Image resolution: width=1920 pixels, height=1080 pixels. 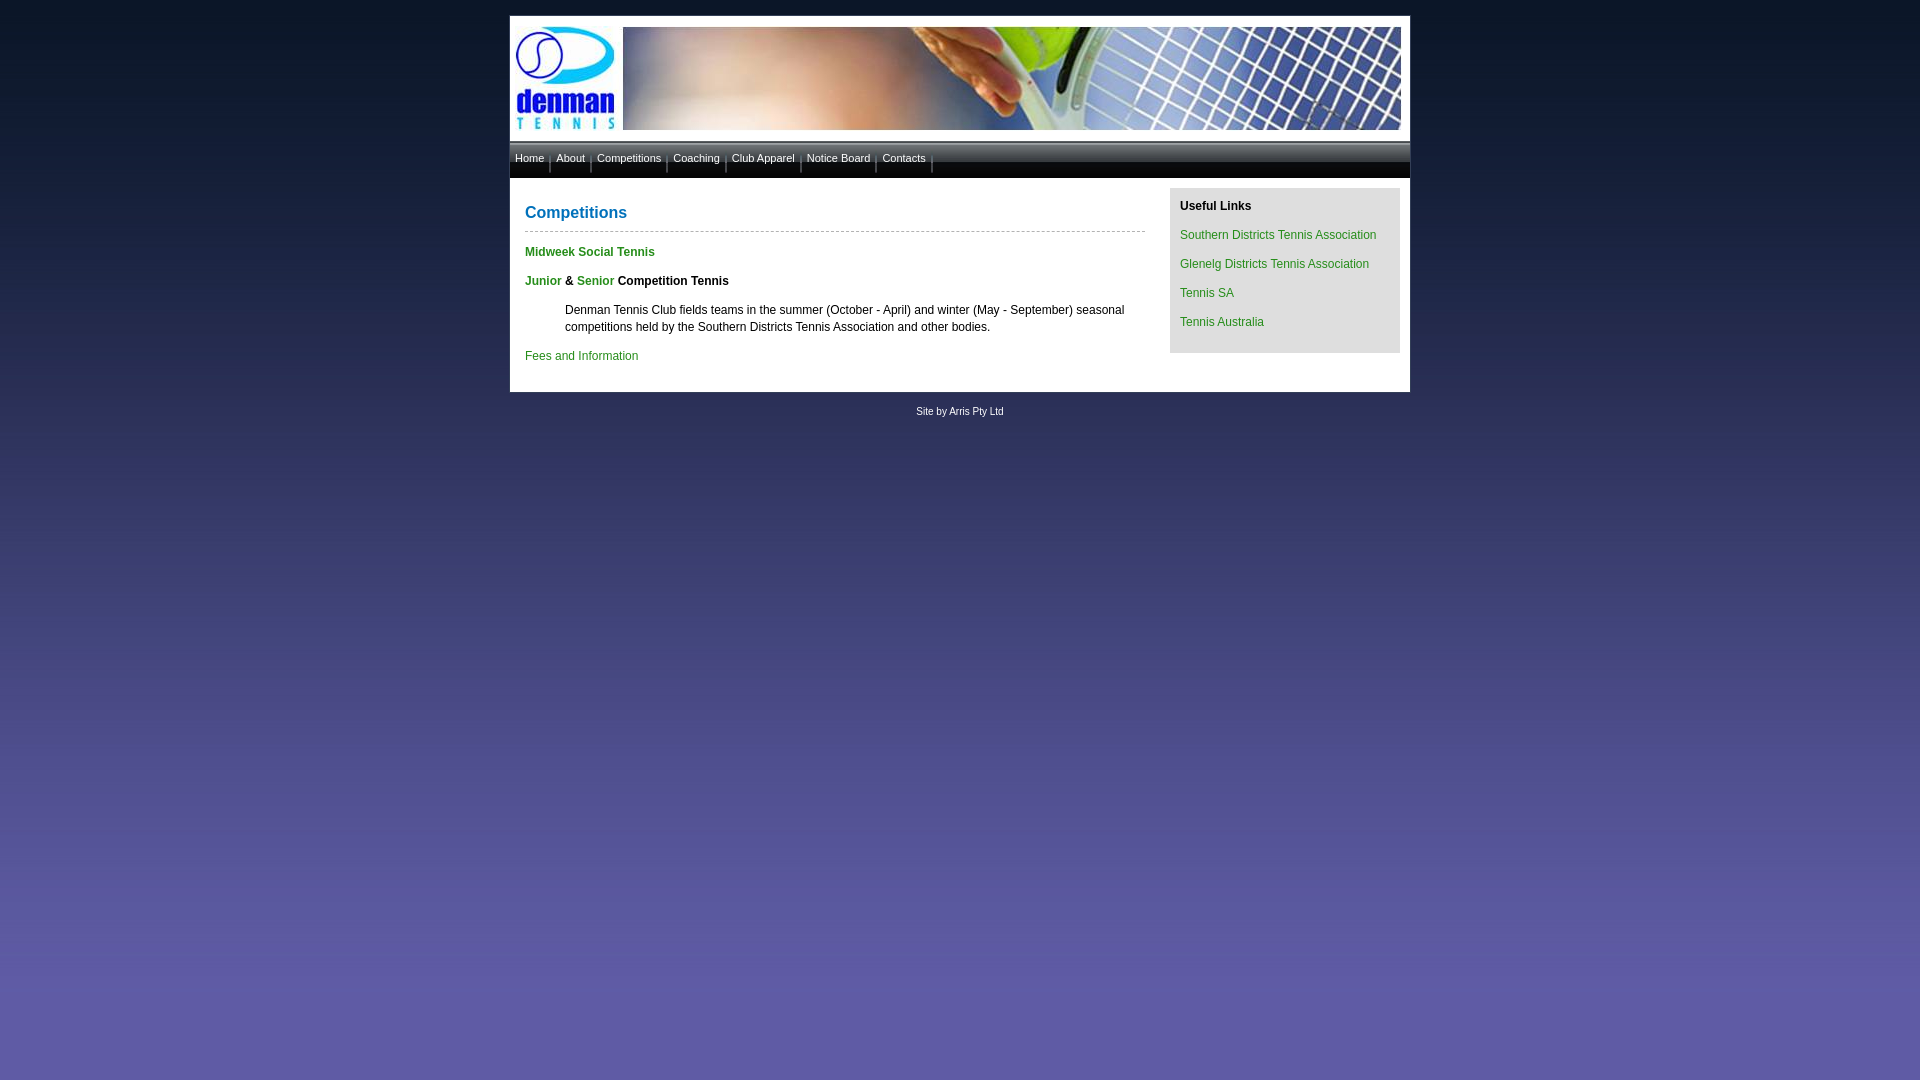 What do you see at coordinates (697, 158) in the screenshot?
I see `Coaching` at bounding box center [697, 158].